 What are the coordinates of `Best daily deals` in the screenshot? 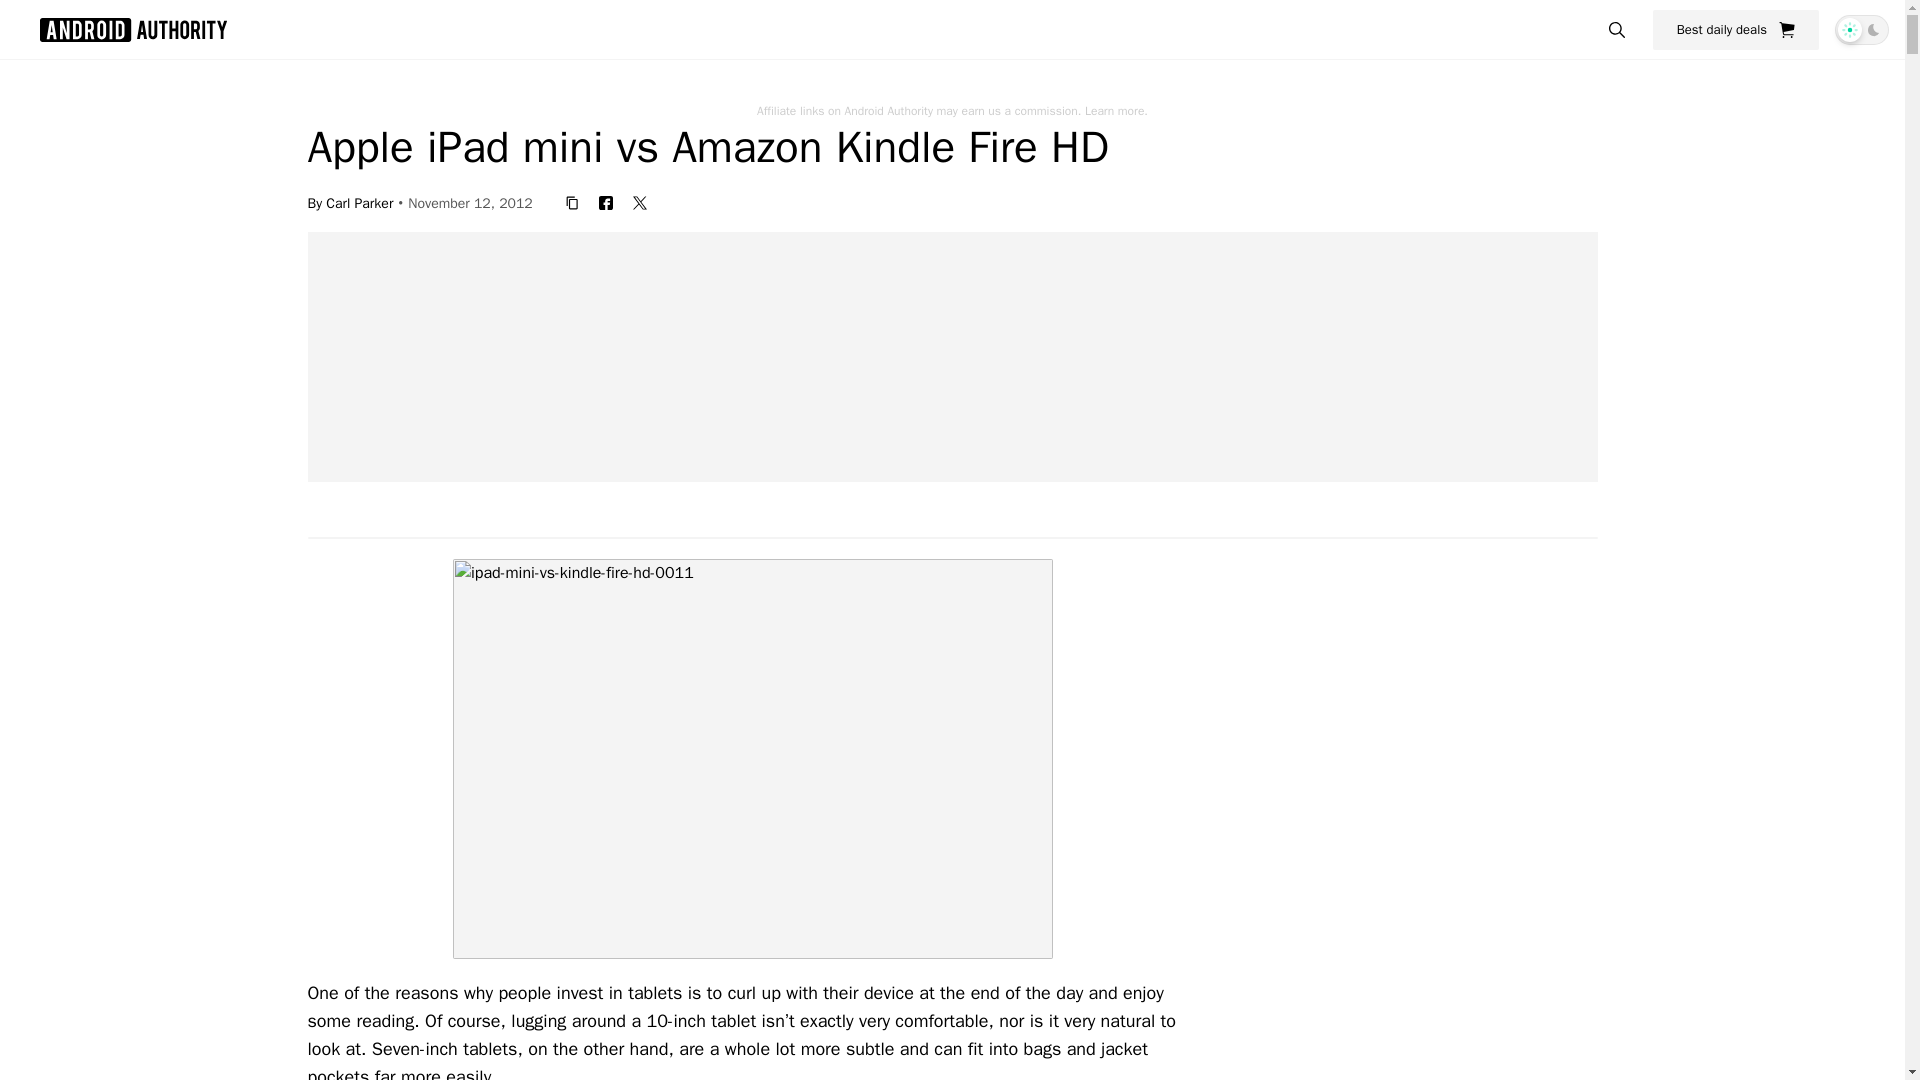 It's located at (1736, 29).